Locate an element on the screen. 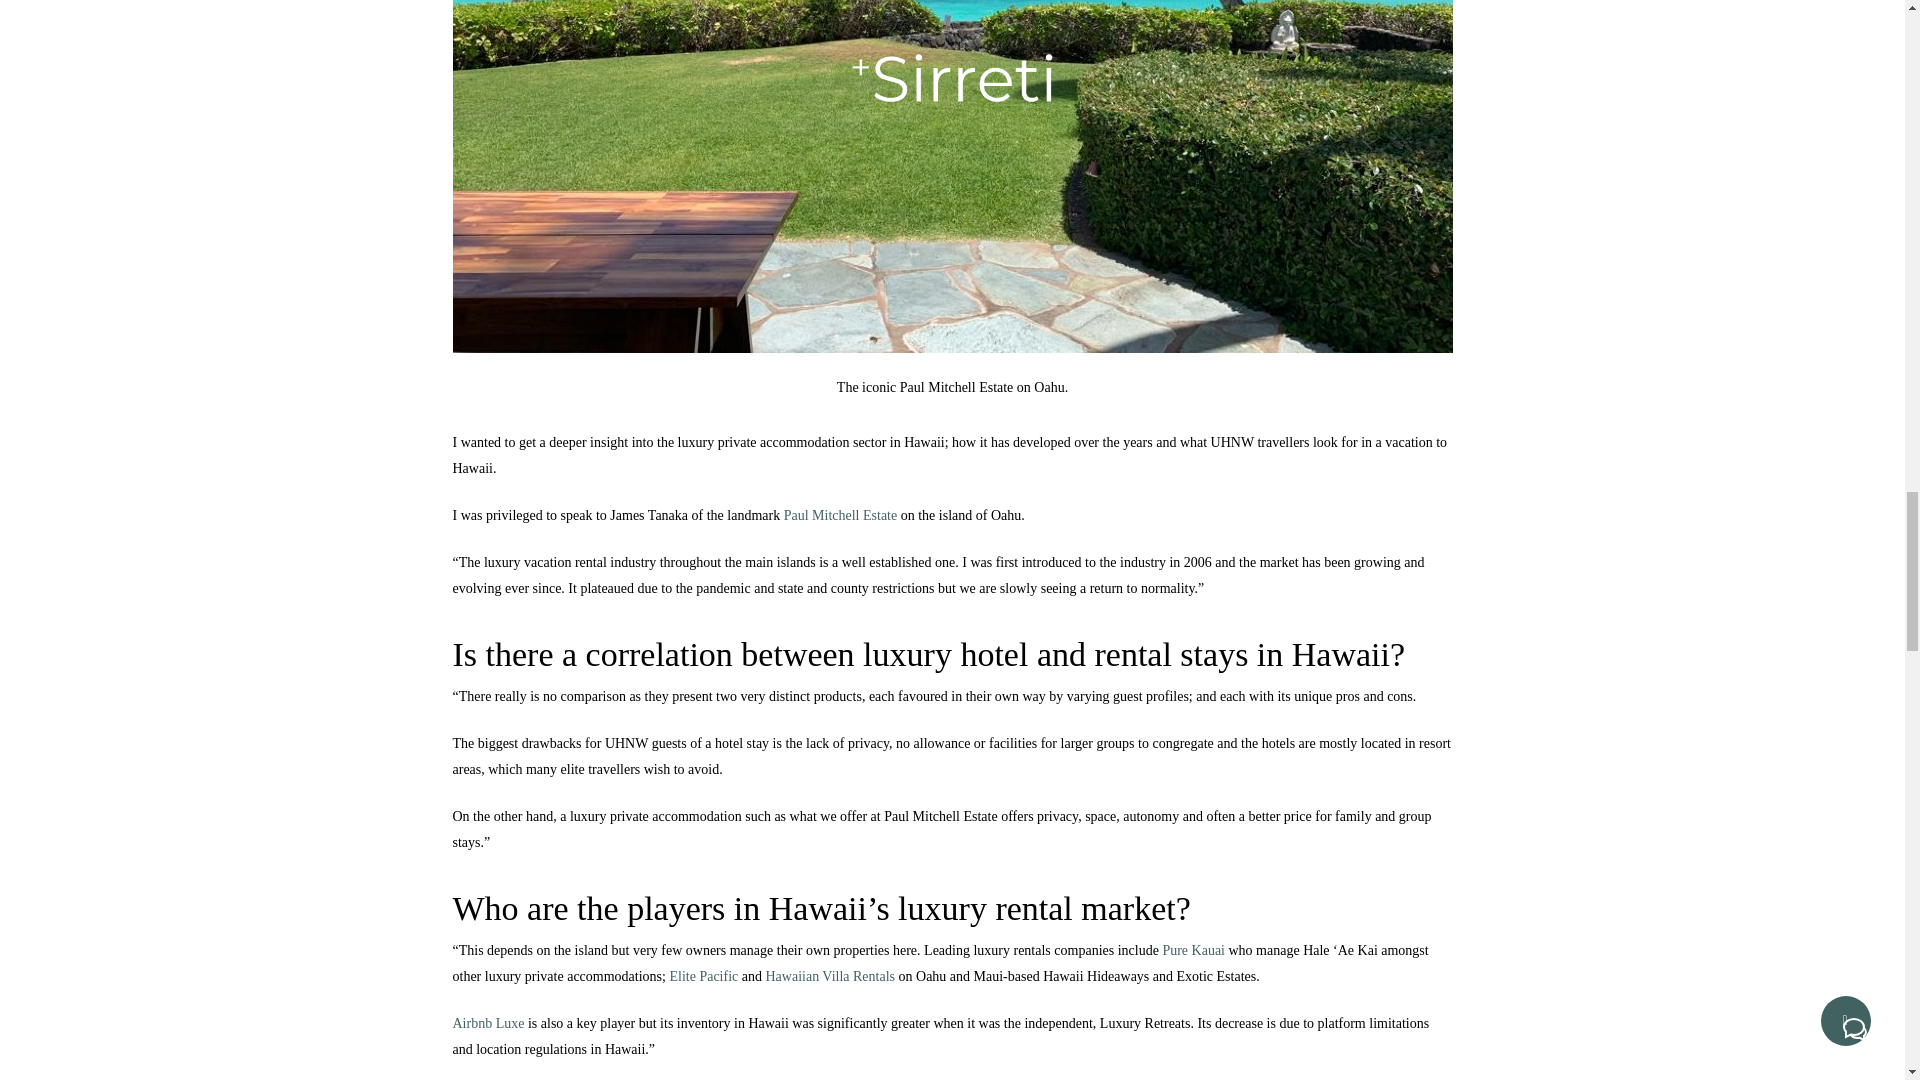 This screenshot has height=1080, width=1920. Paul Mitchell Estate is located at coordinates (840, 514).